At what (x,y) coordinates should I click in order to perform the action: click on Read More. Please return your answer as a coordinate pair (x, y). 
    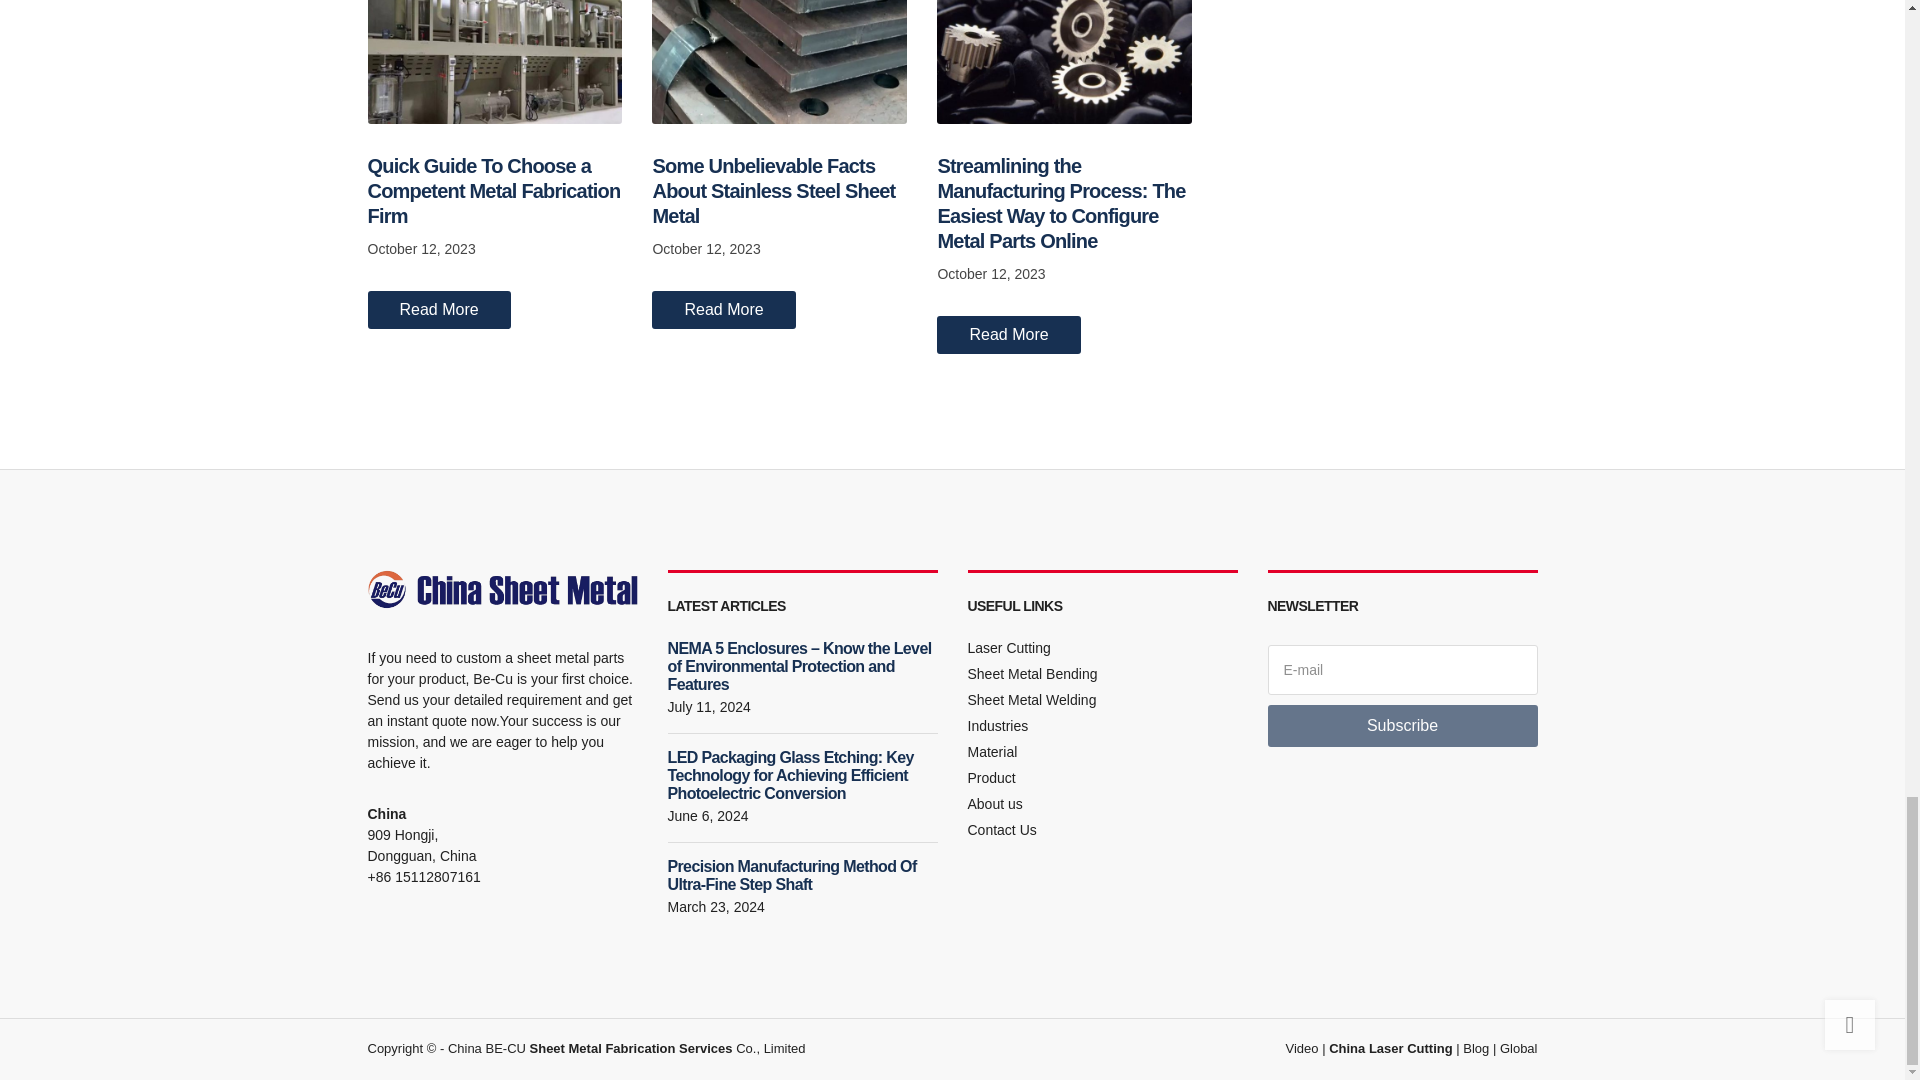
    Looking at the image, I should click on (439, 310).